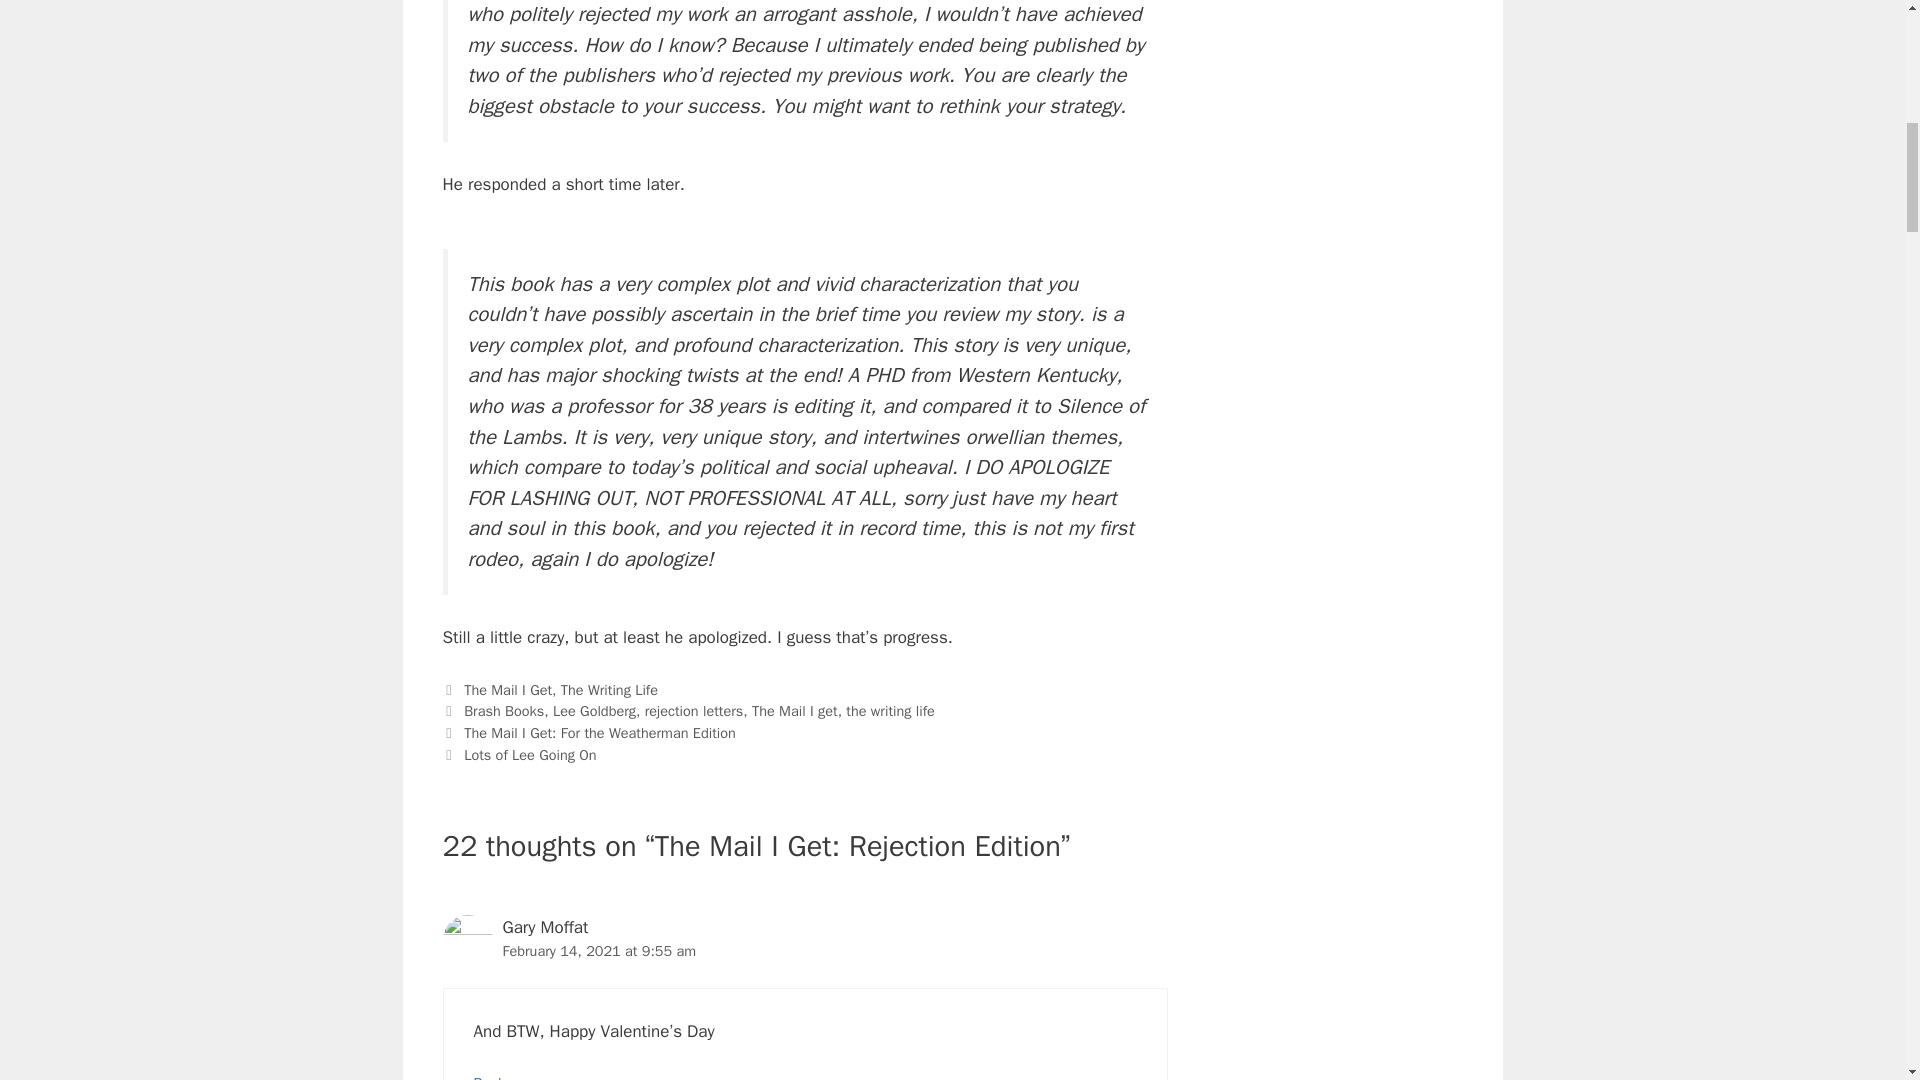  I want to click on The Writing Life, so click(609, 690).